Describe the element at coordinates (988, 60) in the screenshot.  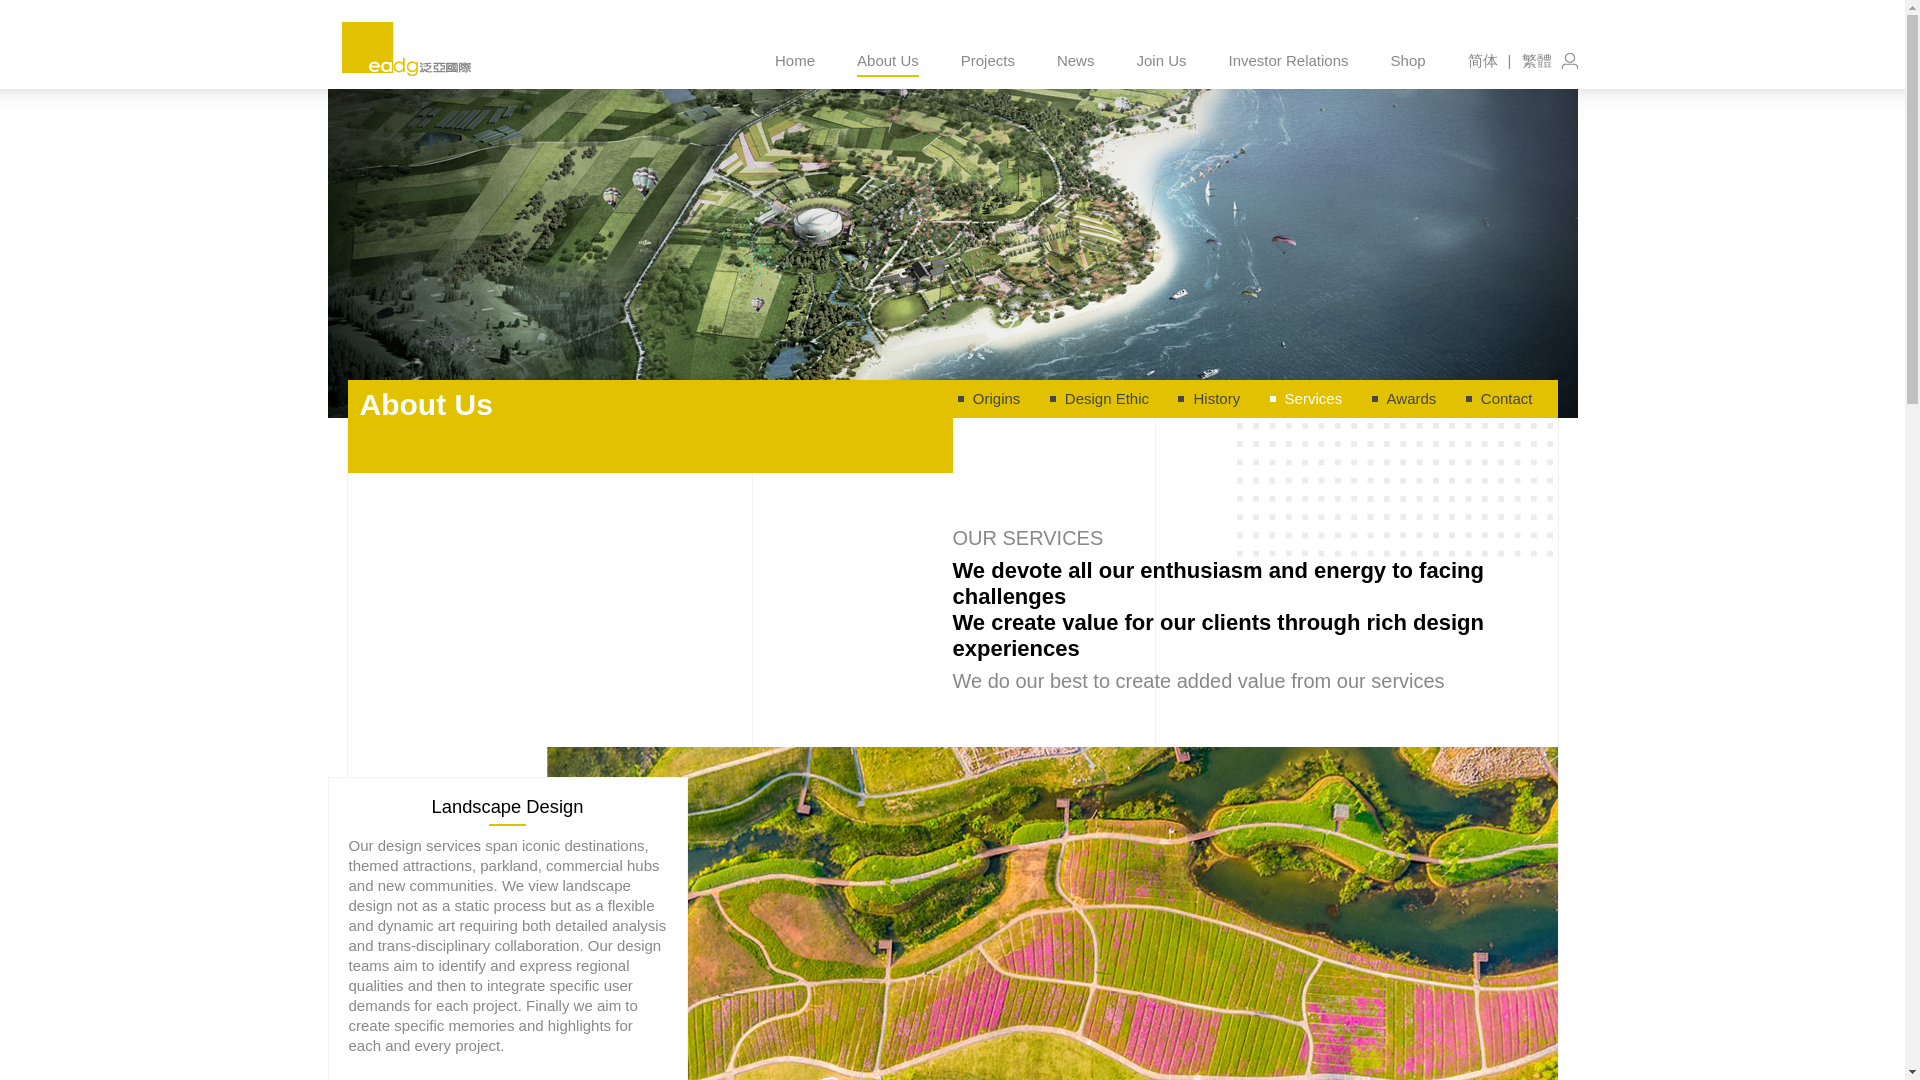
I see `Projects` at that location.